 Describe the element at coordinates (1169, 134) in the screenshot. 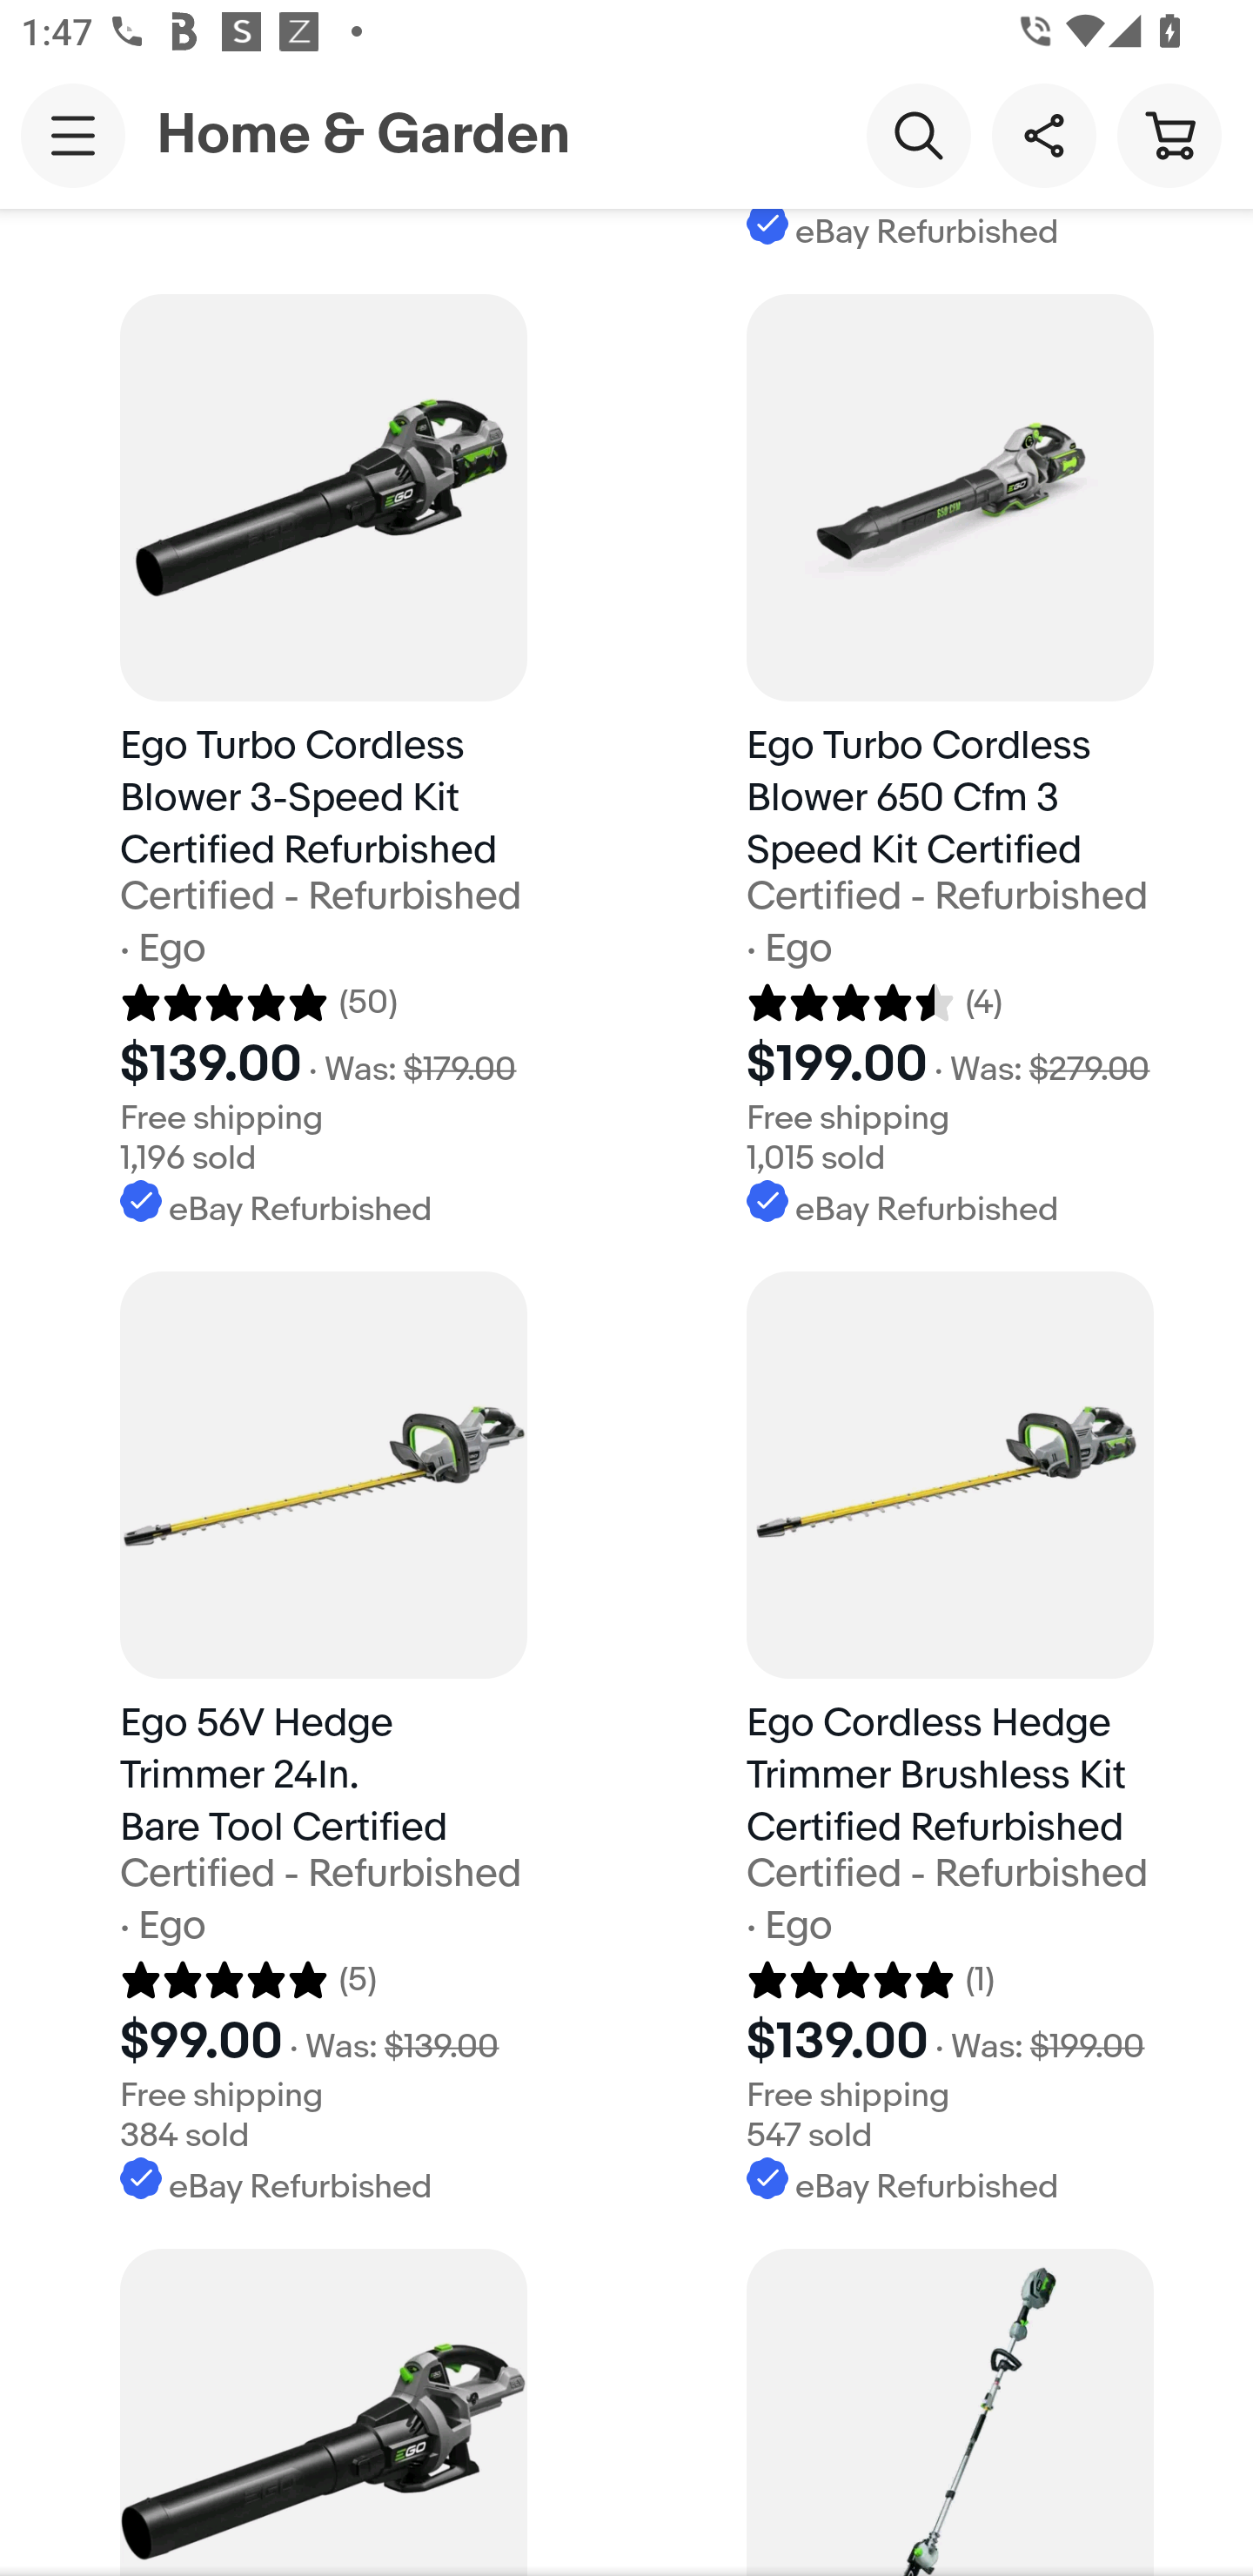

I see `Cart button shopping cart` at that location.